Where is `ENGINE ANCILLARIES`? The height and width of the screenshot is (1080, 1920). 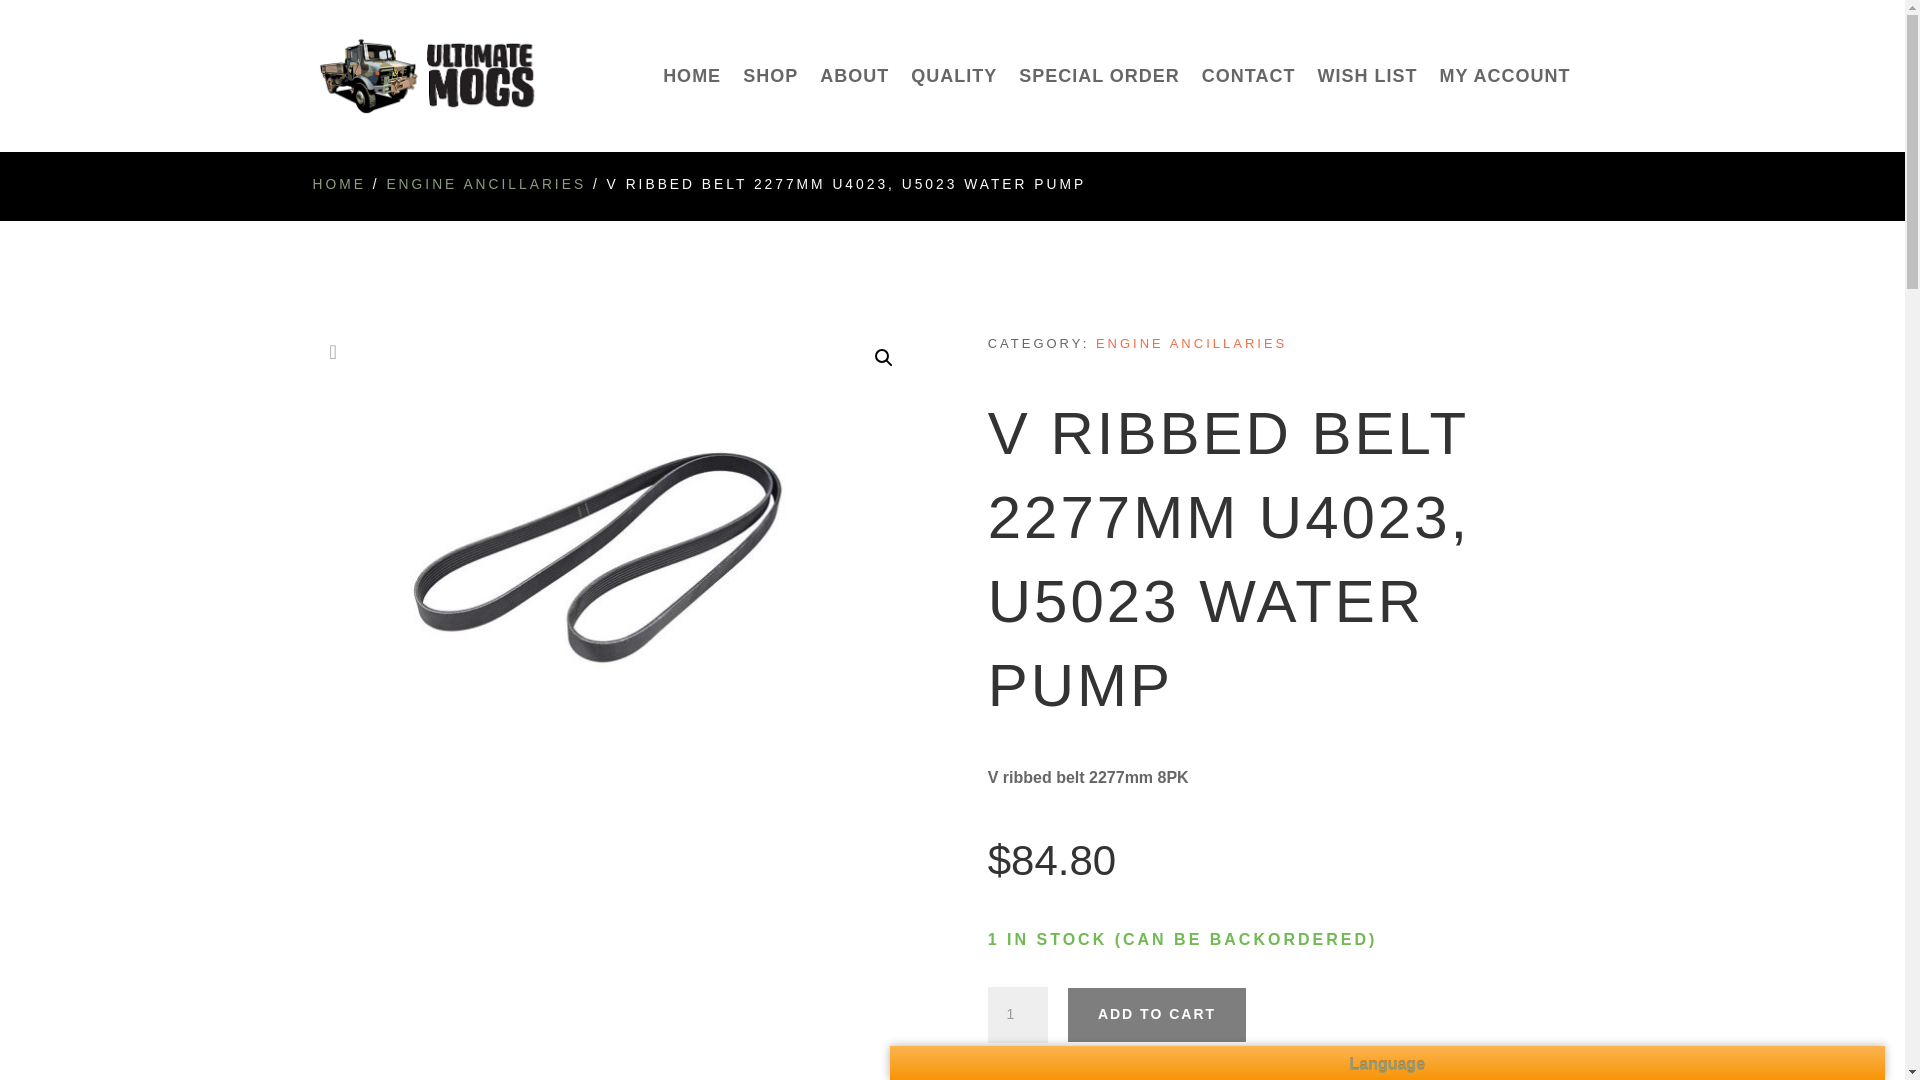
ENGINE ANCILLARIES is located at coordinates (485, 184).